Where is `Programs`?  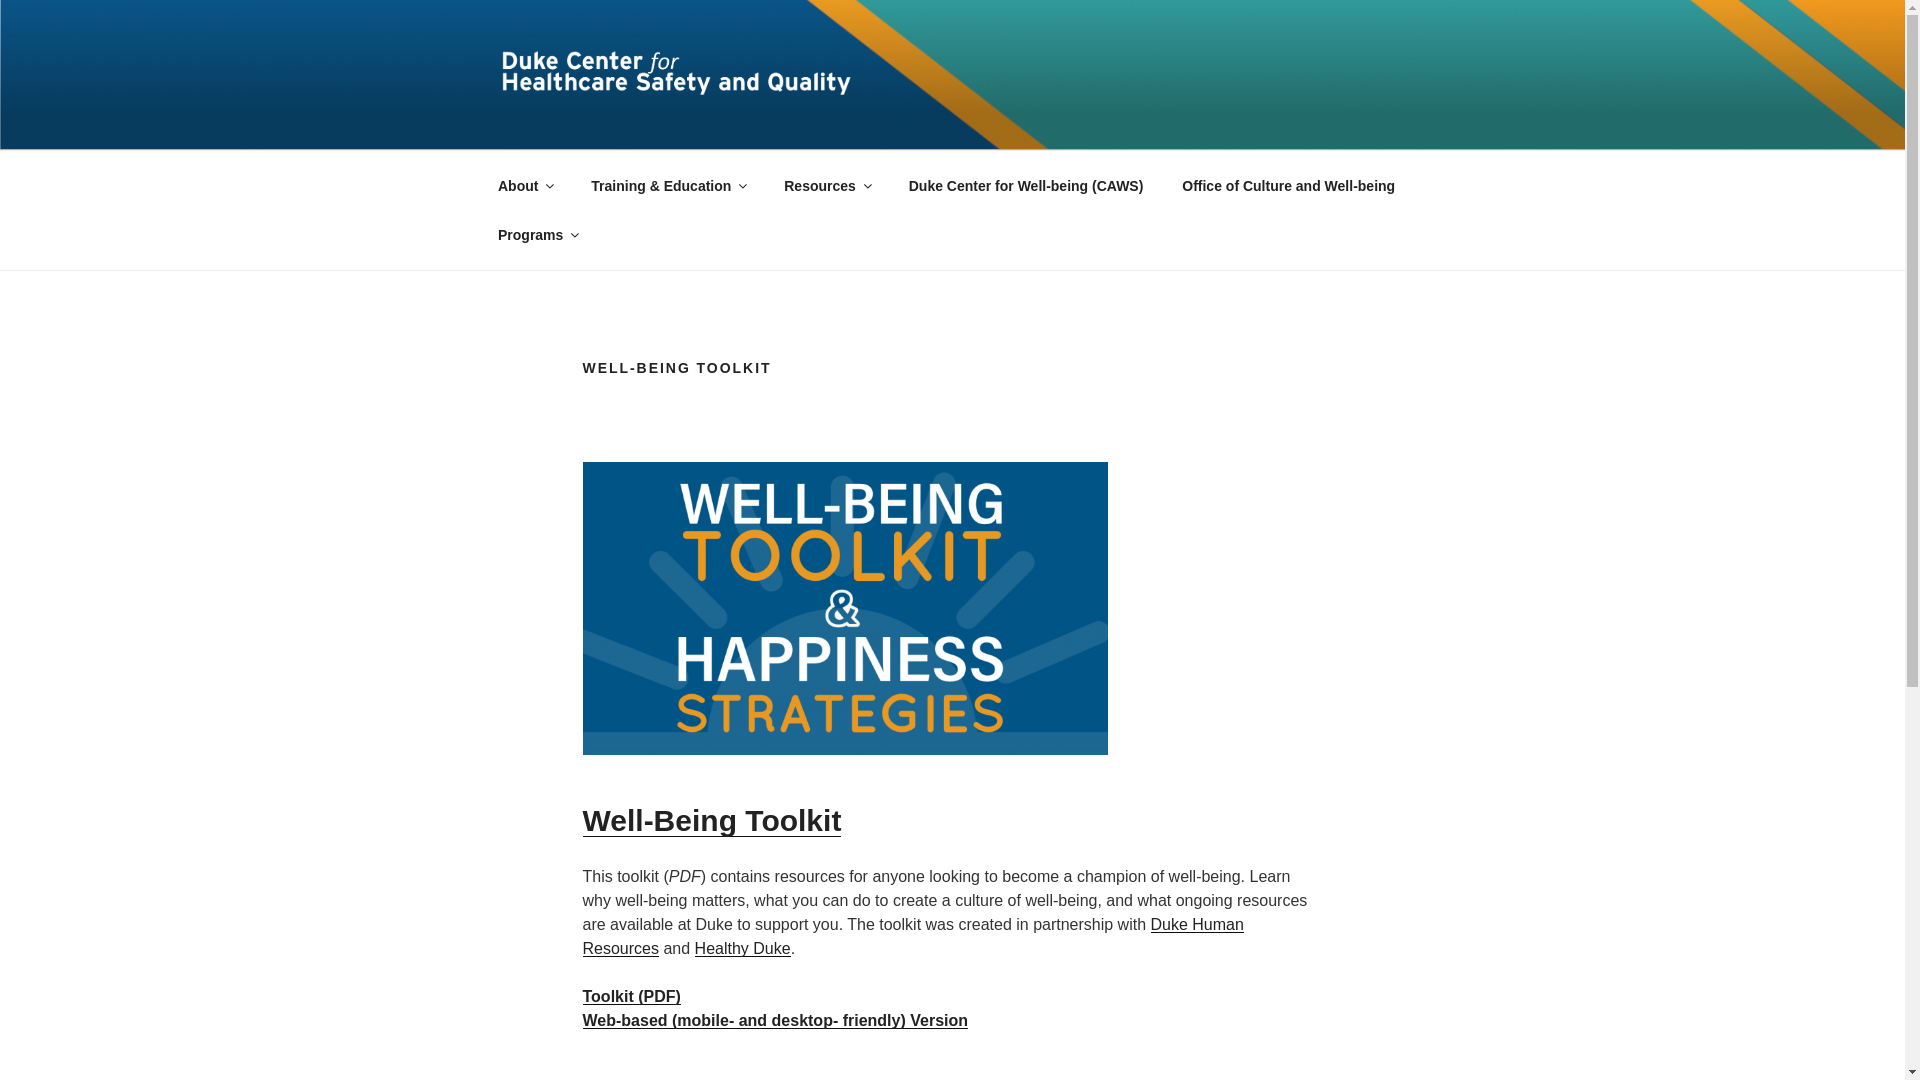
Programs is located at coordinates (536, 235).